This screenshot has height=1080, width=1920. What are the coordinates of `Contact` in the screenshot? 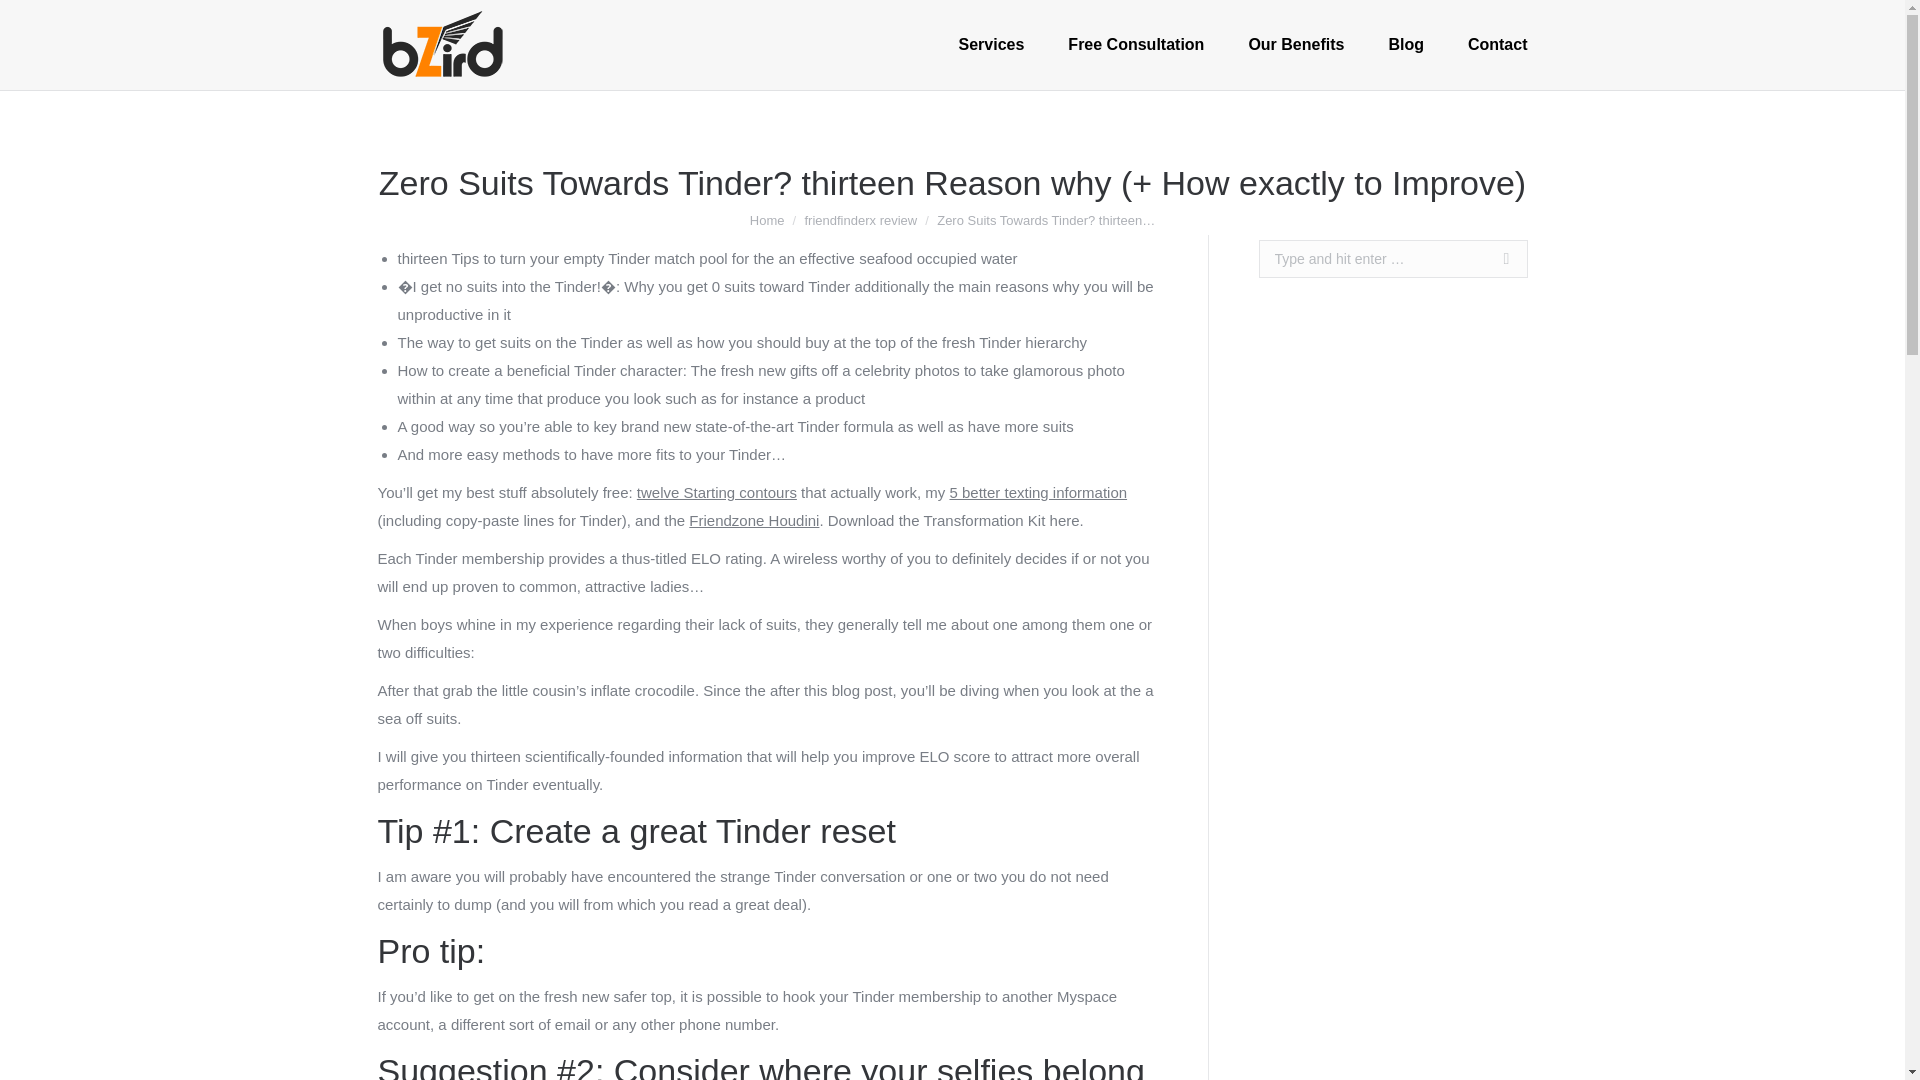 It's located at (1498, 45).